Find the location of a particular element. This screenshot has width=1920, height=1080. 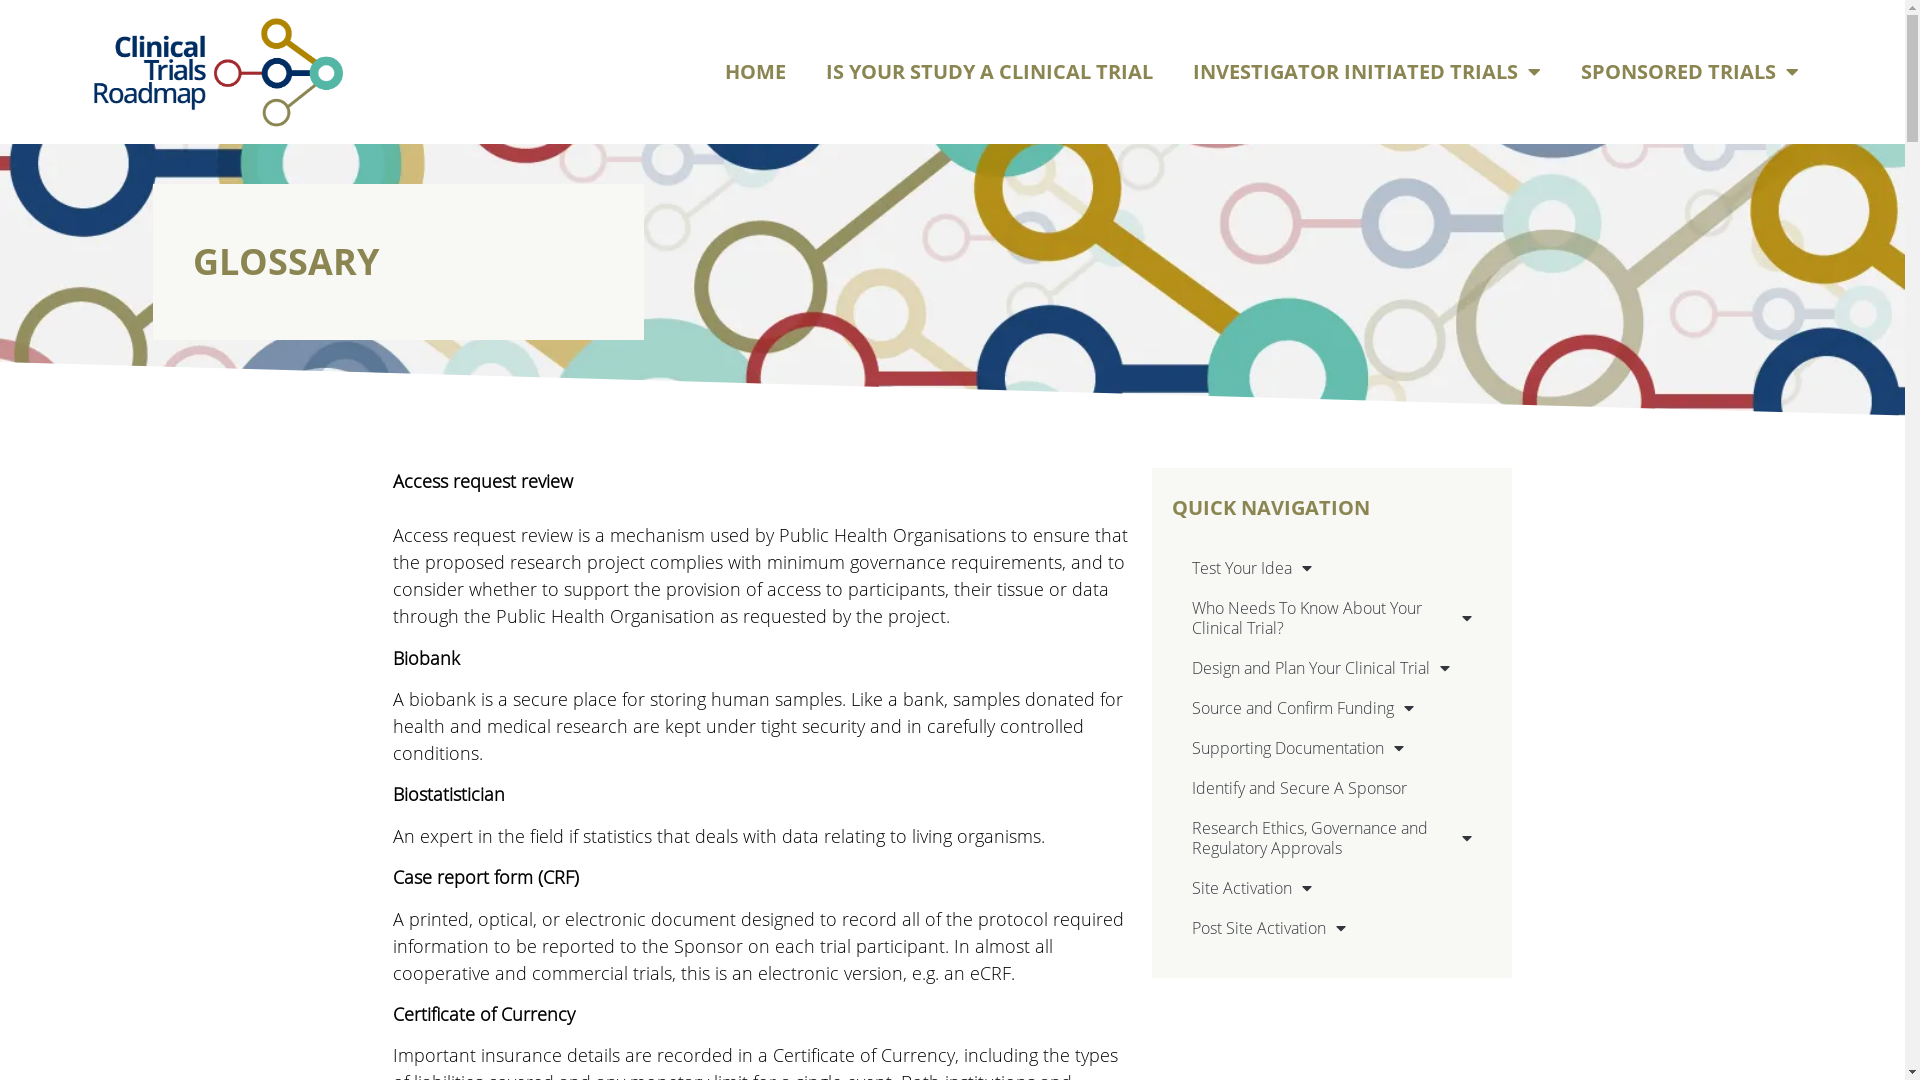

SPONSORED TRIALS is located at coordinates (1690, 72).